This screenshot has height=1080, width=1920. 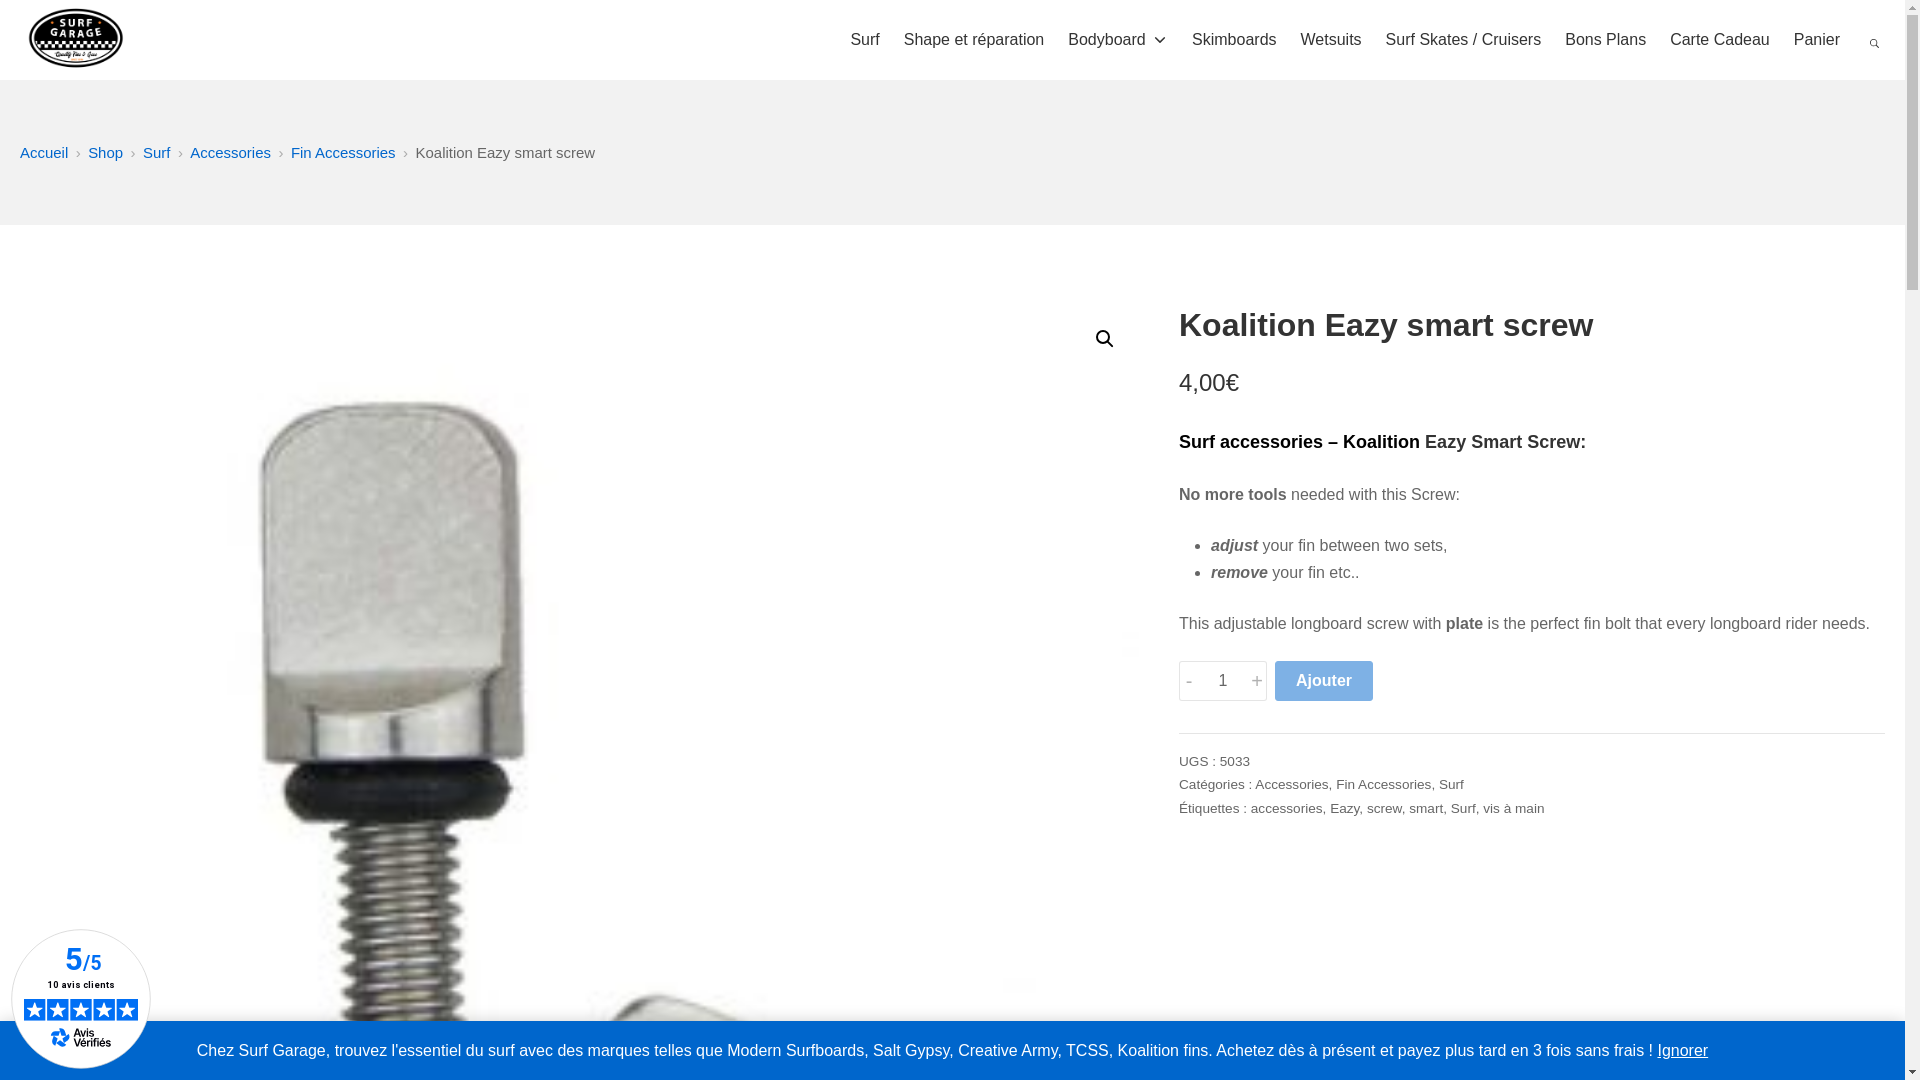 What do you see at coordinates (864, 38) in the screenshot?
I see `Surf` at bounding box center [864, 38].